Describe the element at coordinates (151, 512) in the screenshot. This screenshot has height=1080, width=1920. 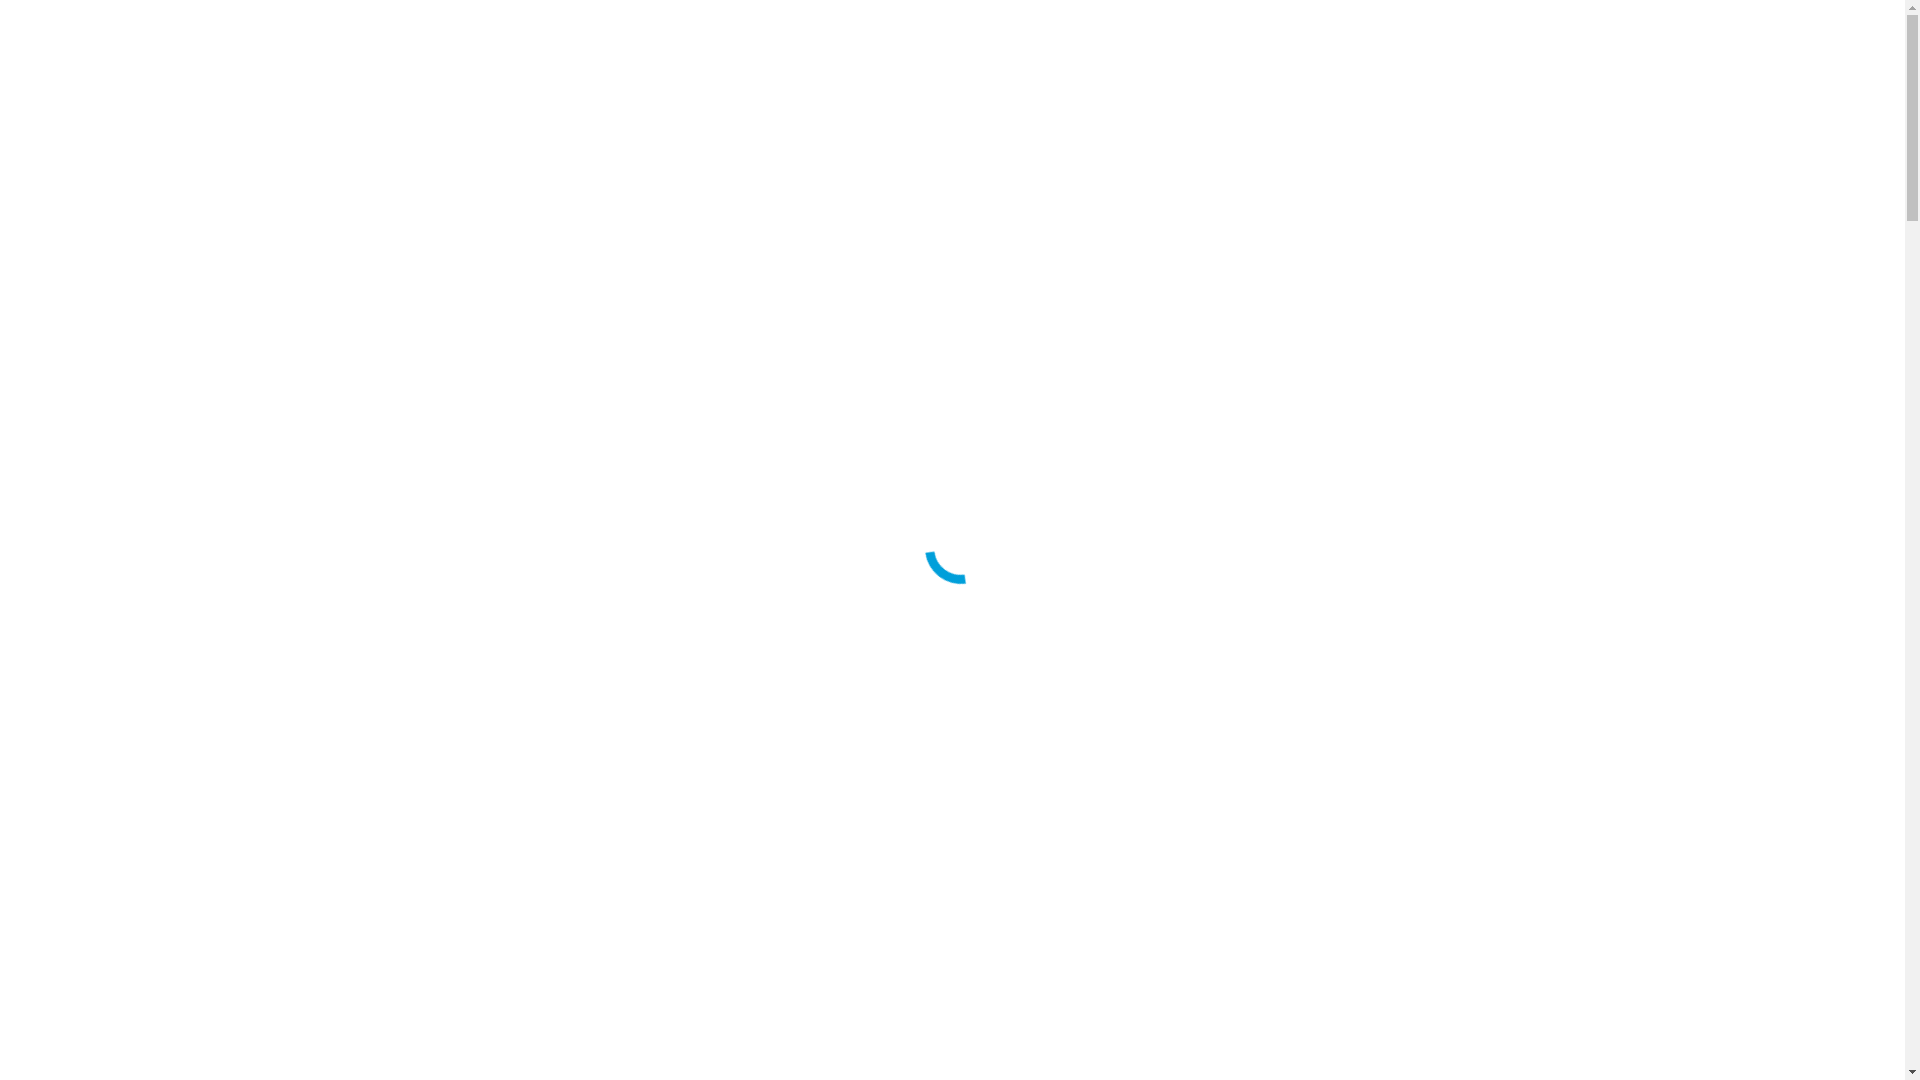
I see `Pricing` at that location.